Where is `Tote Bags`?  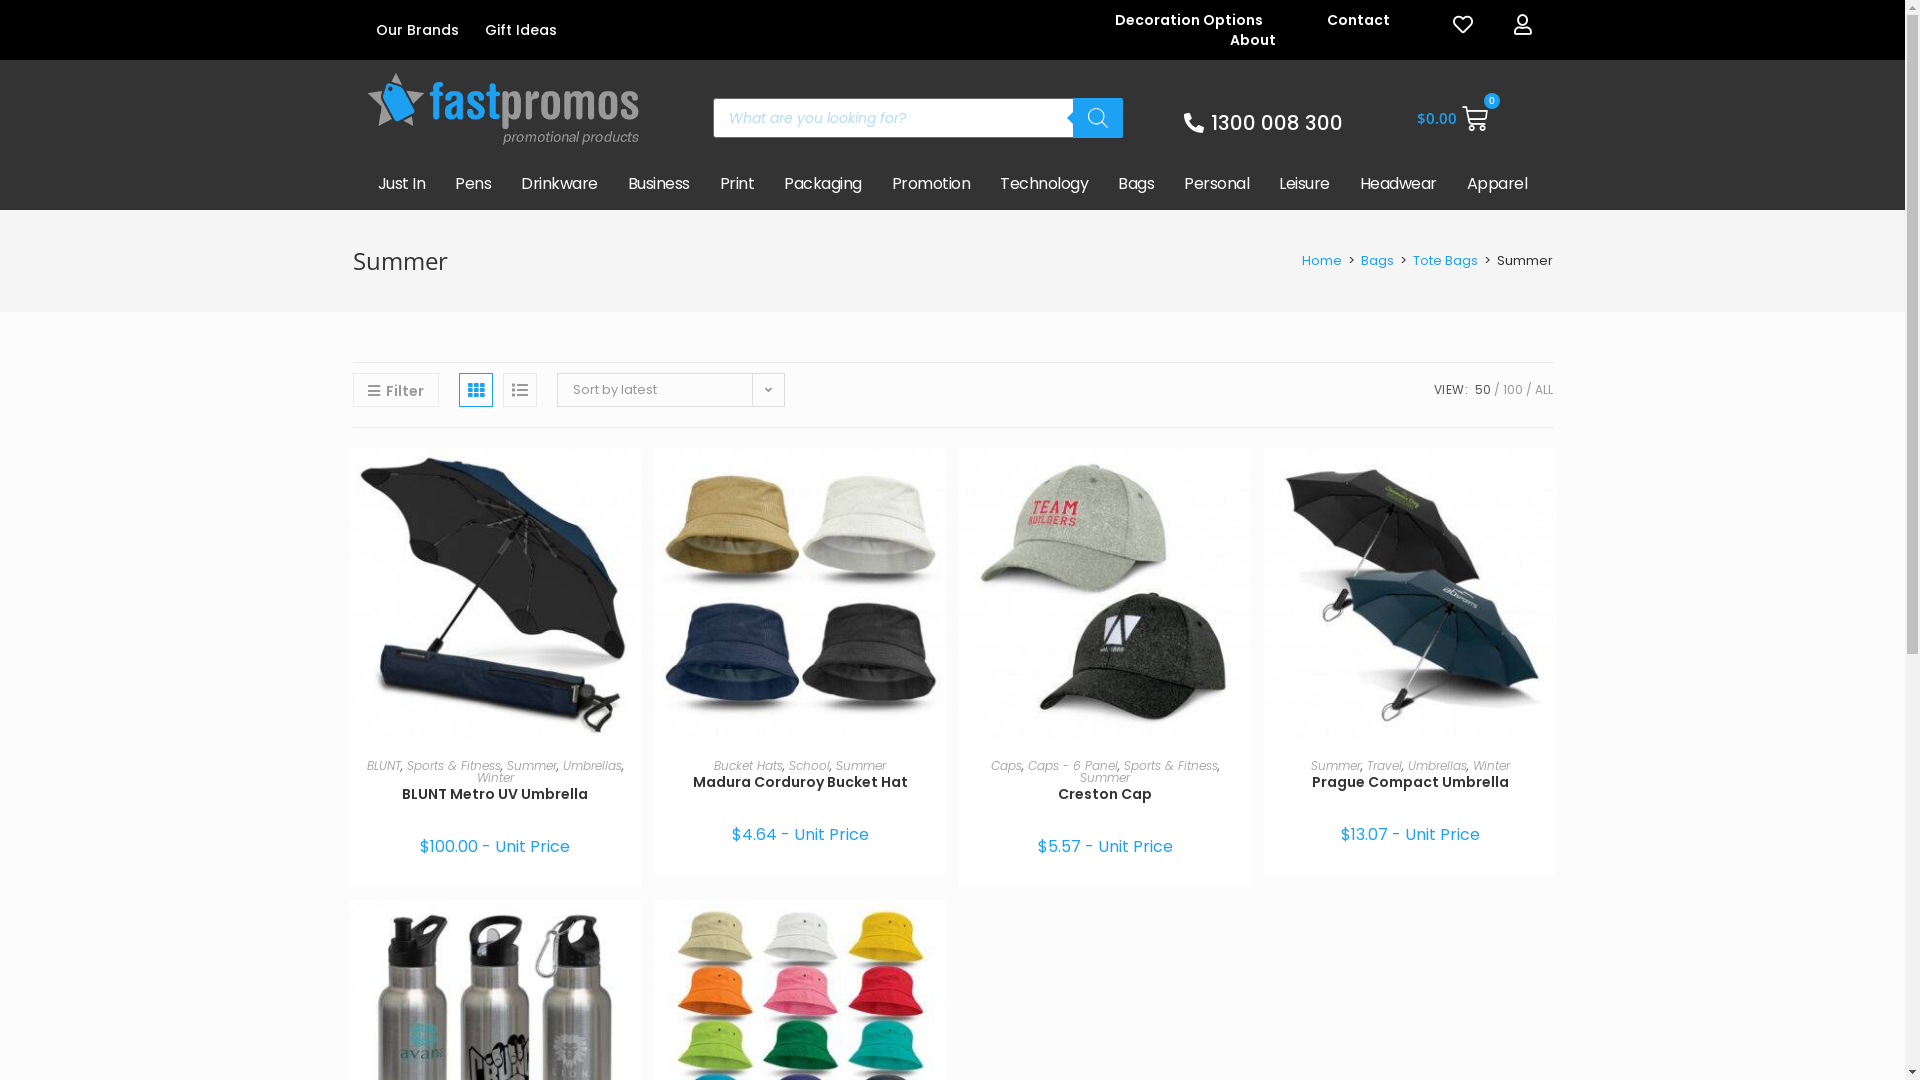
Tote Bags is located at coordinates (1444, 260).